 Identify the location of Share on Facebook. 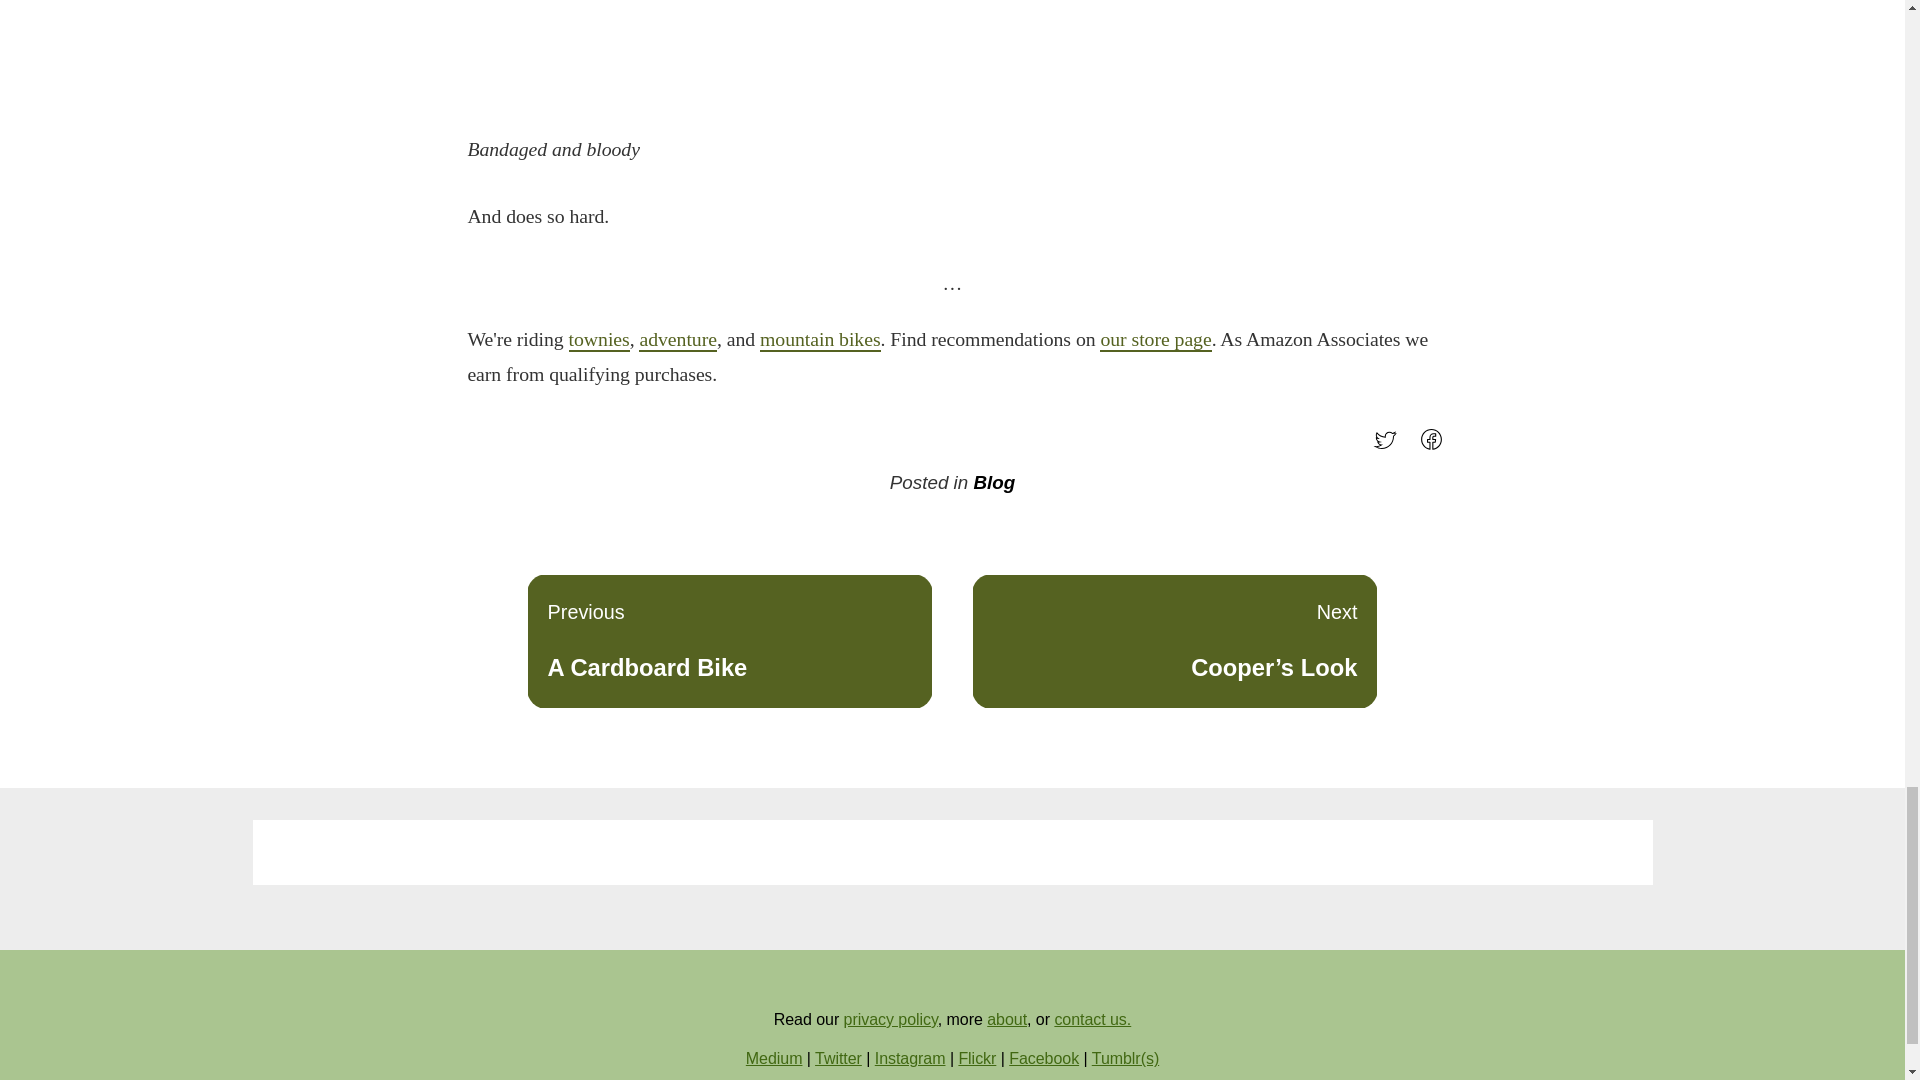
(1436, 446).